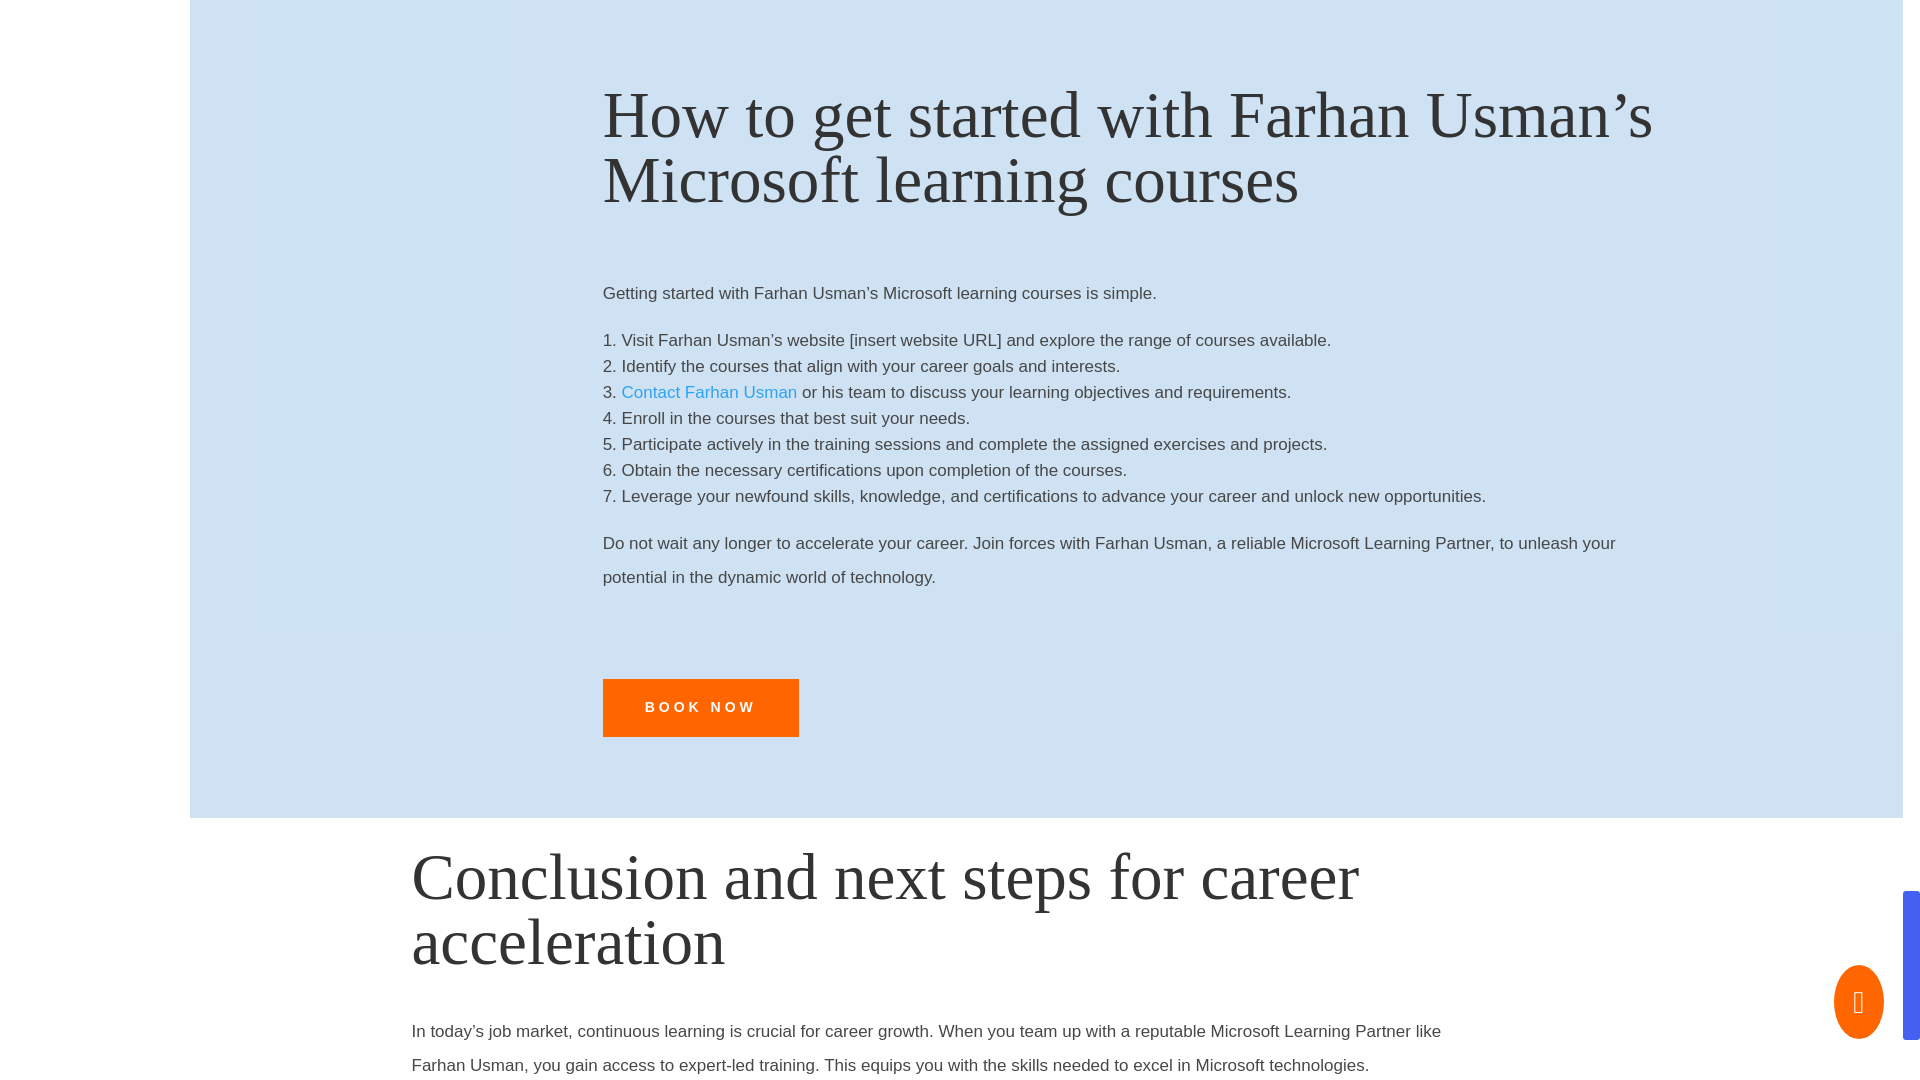 This screenshot has width=1920, height=1080. I want to click on Contact Farhan Usman, so click(710, 392).